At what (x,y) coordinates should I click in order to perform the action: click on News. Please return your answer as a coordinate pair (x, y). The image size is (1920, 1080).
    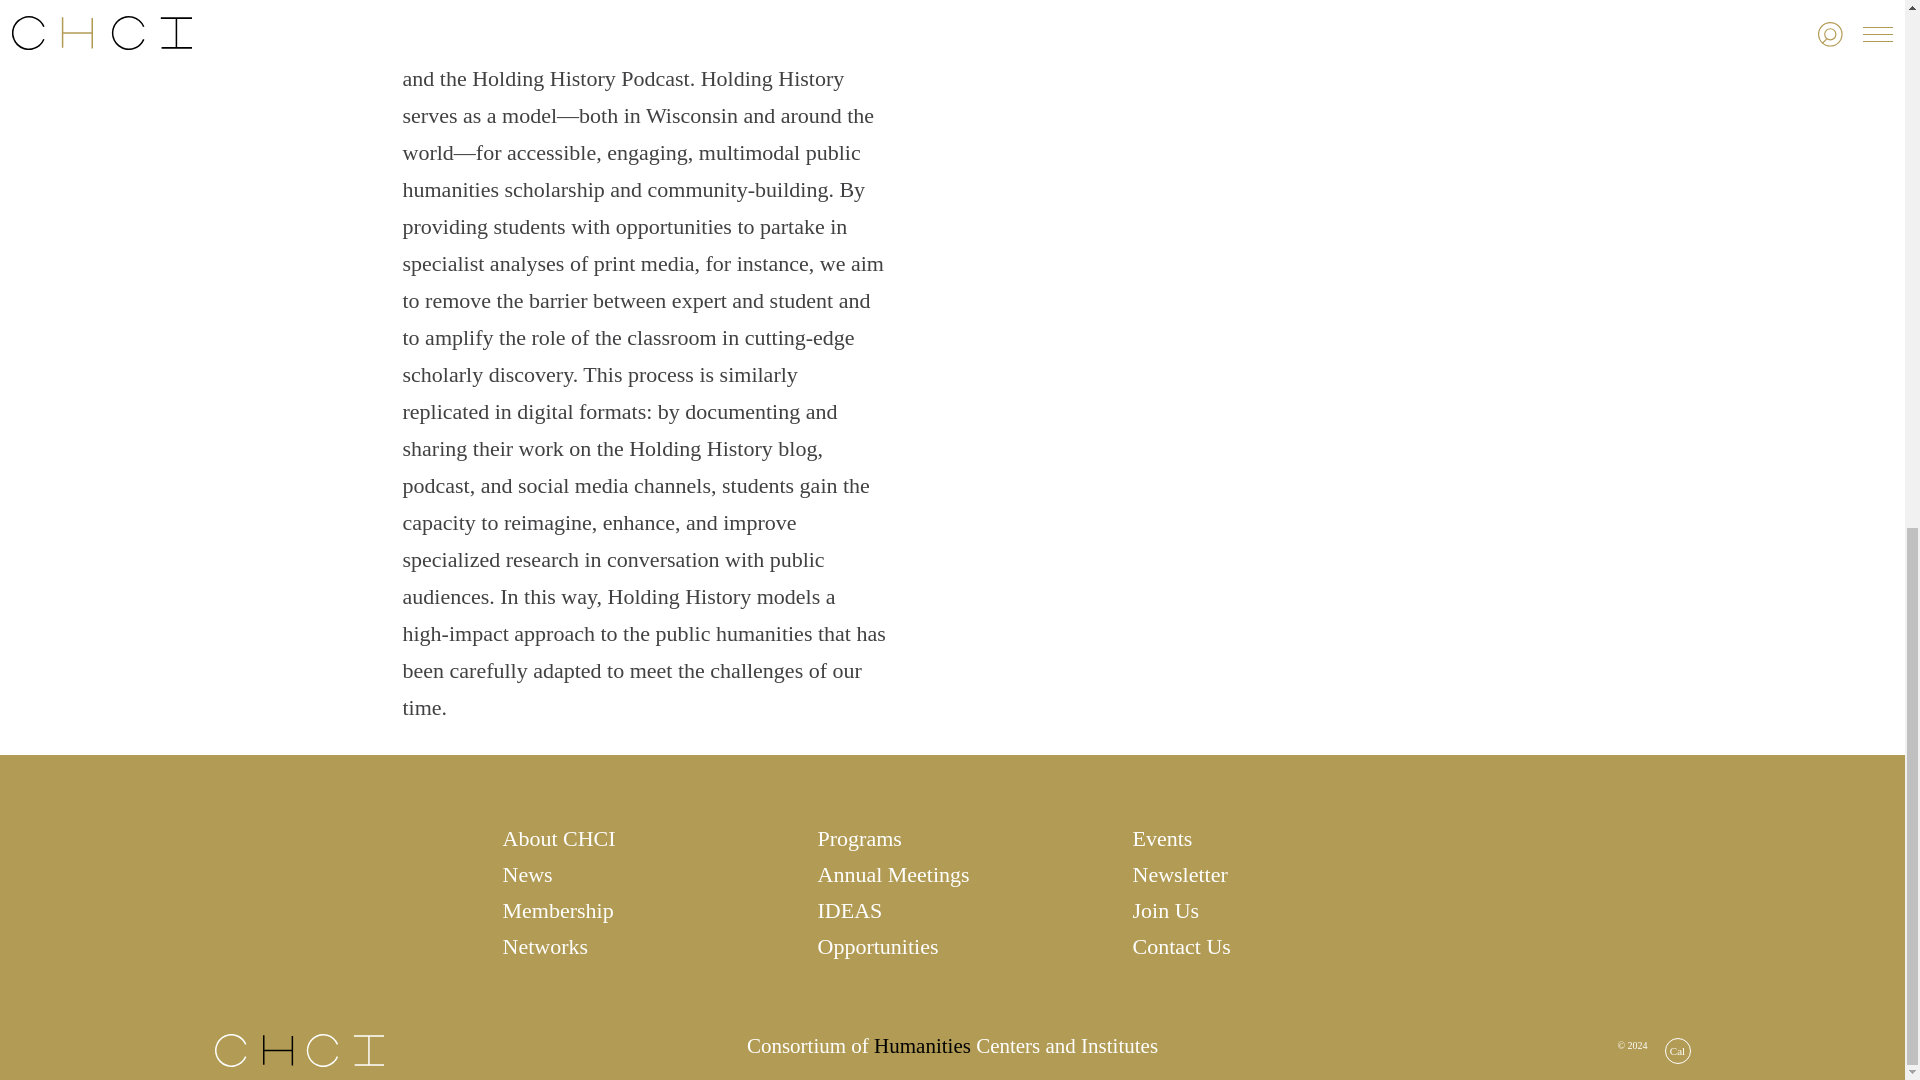
    Looking at the image, I should click on (636, 874).